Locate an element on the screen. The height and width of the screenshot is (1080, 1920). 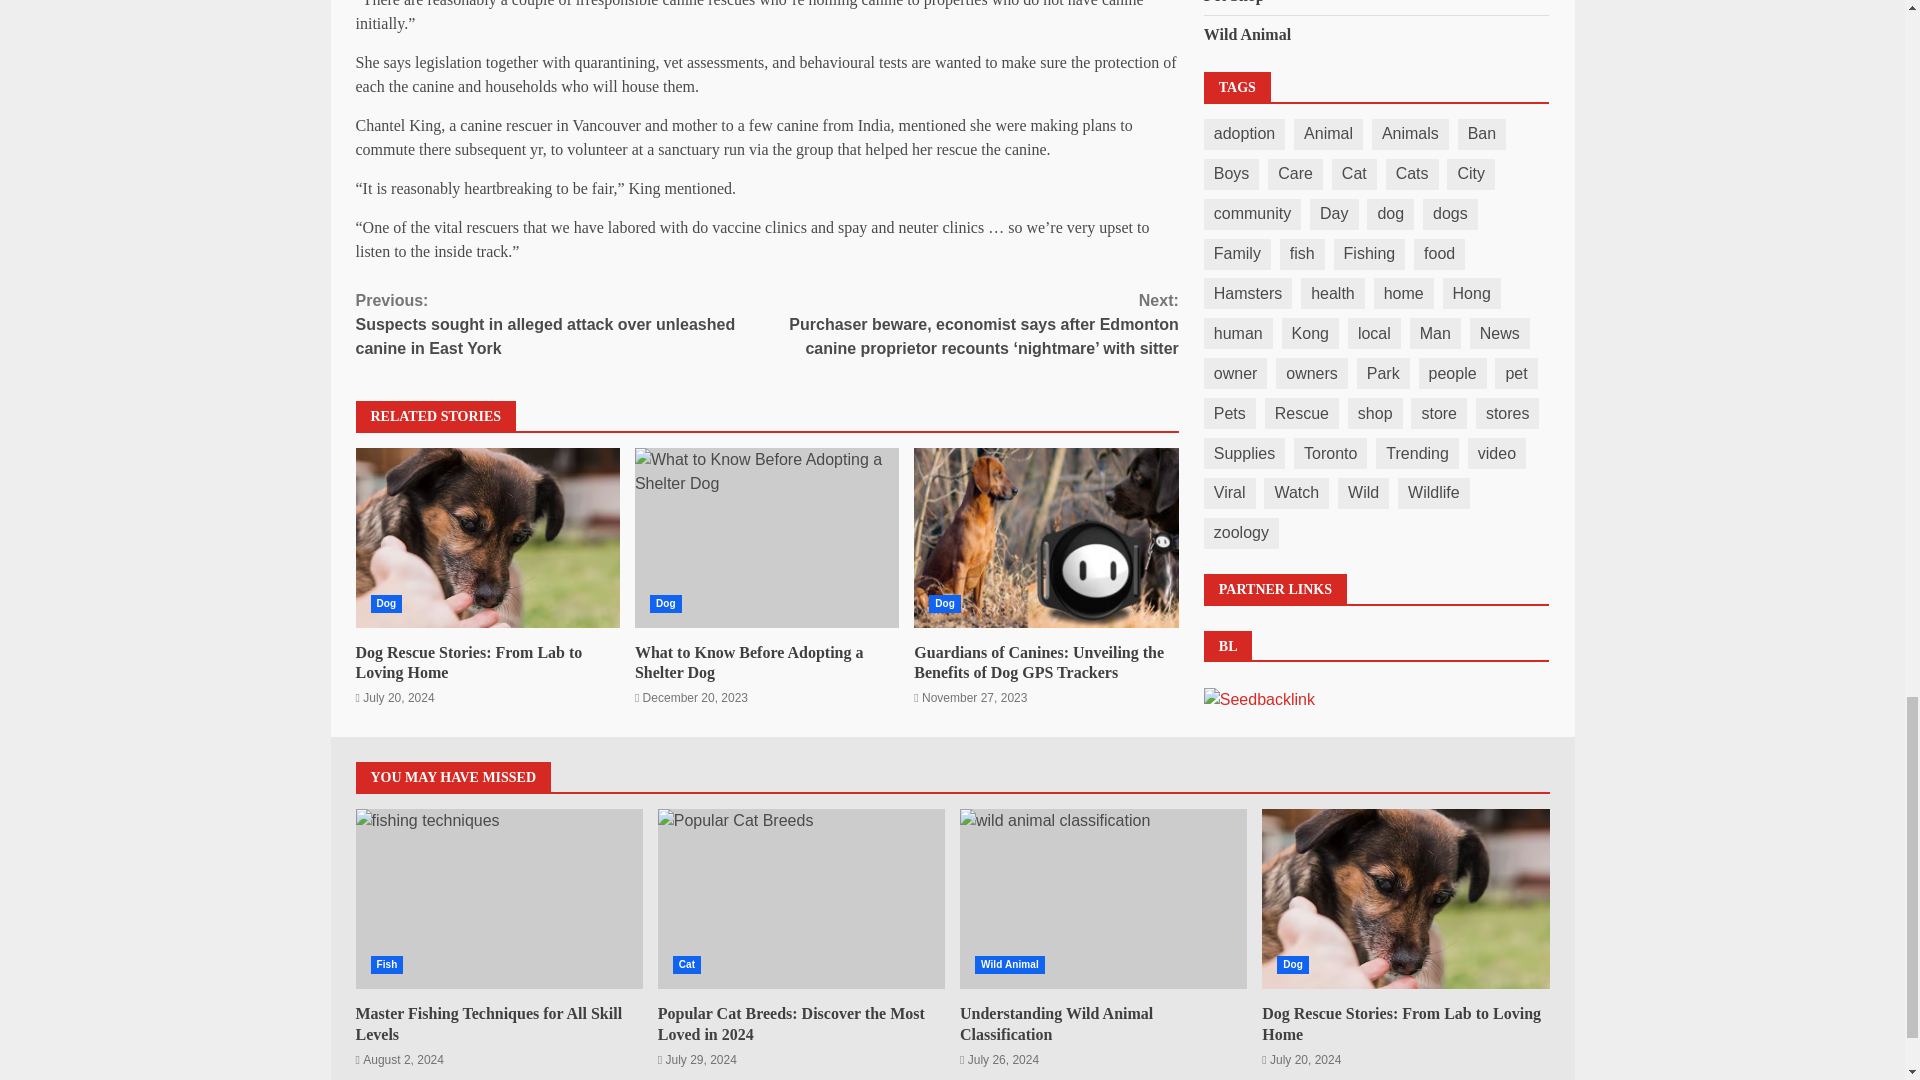
Dog is located at coordinates (488, 538).